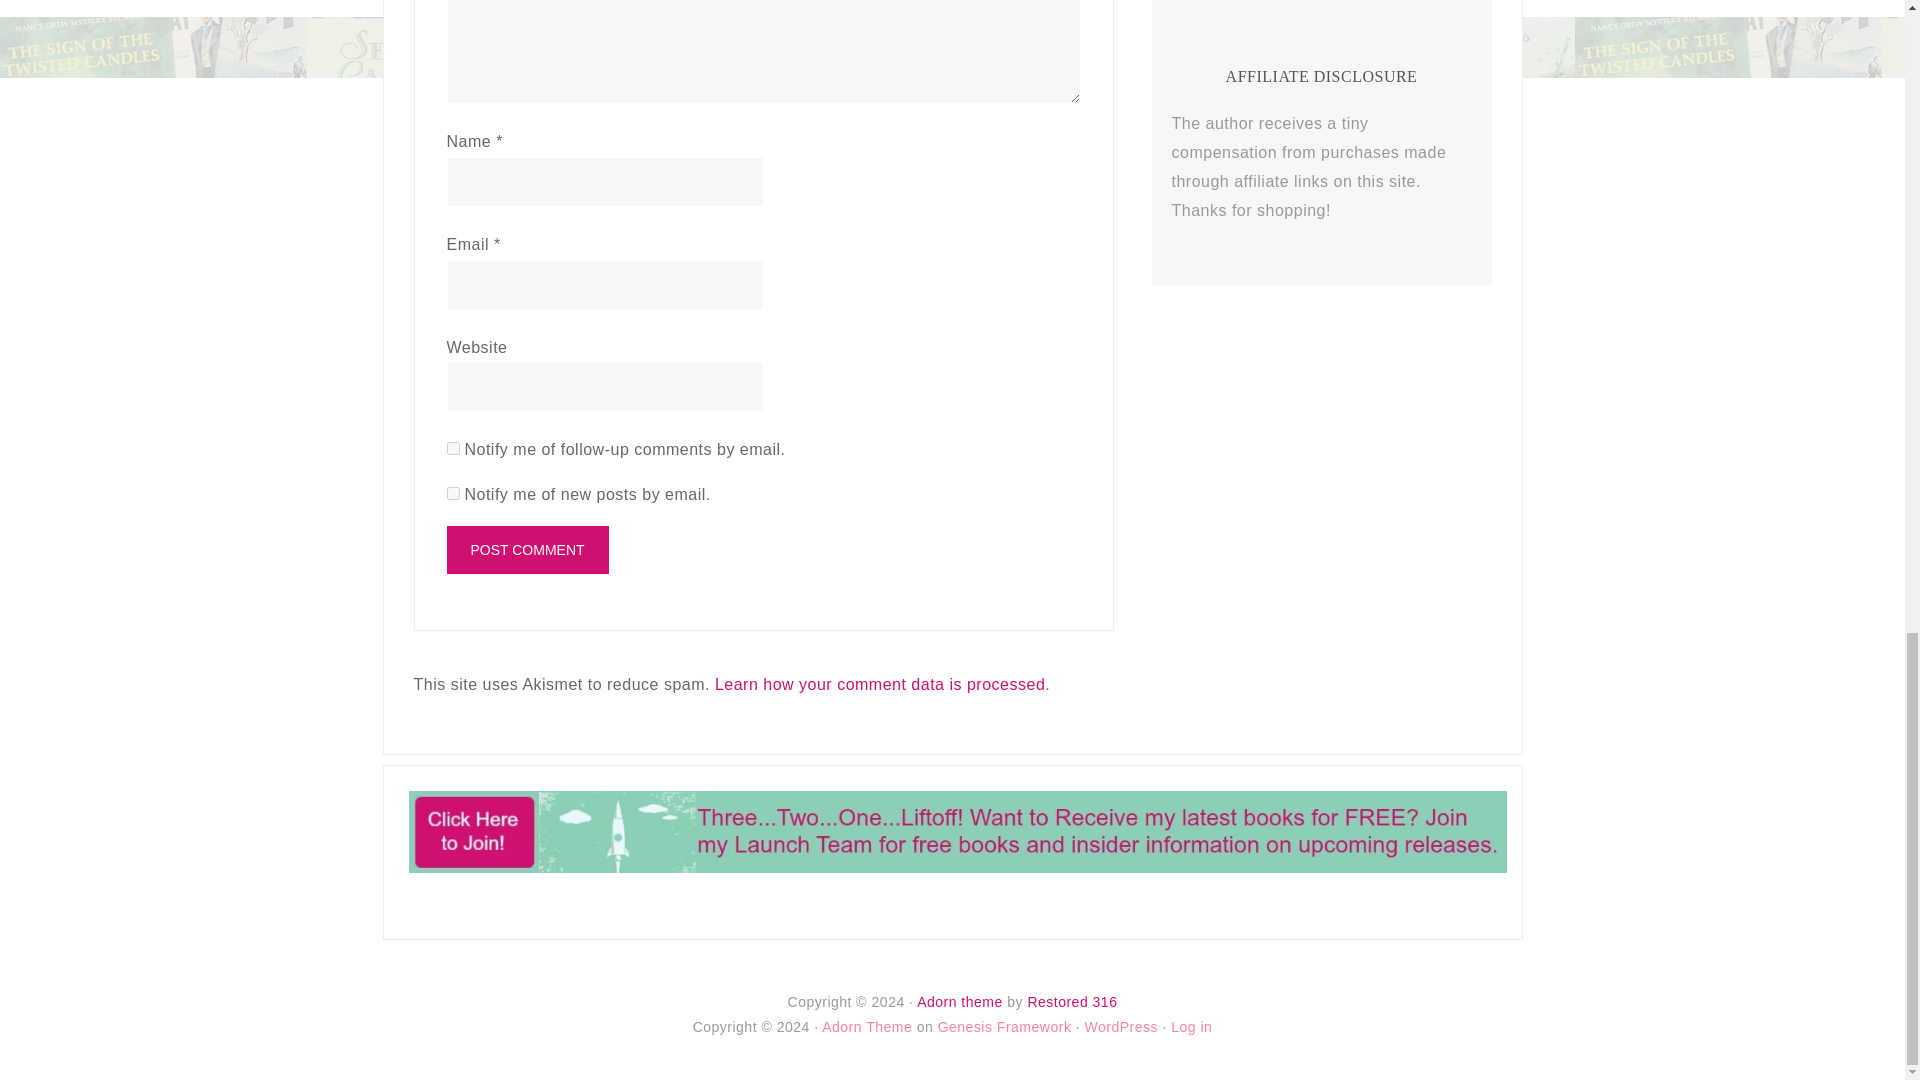 The width and height of the screenshot is (1920, 1080). I want to click on Genesis Framework, so click(1004, 1026).